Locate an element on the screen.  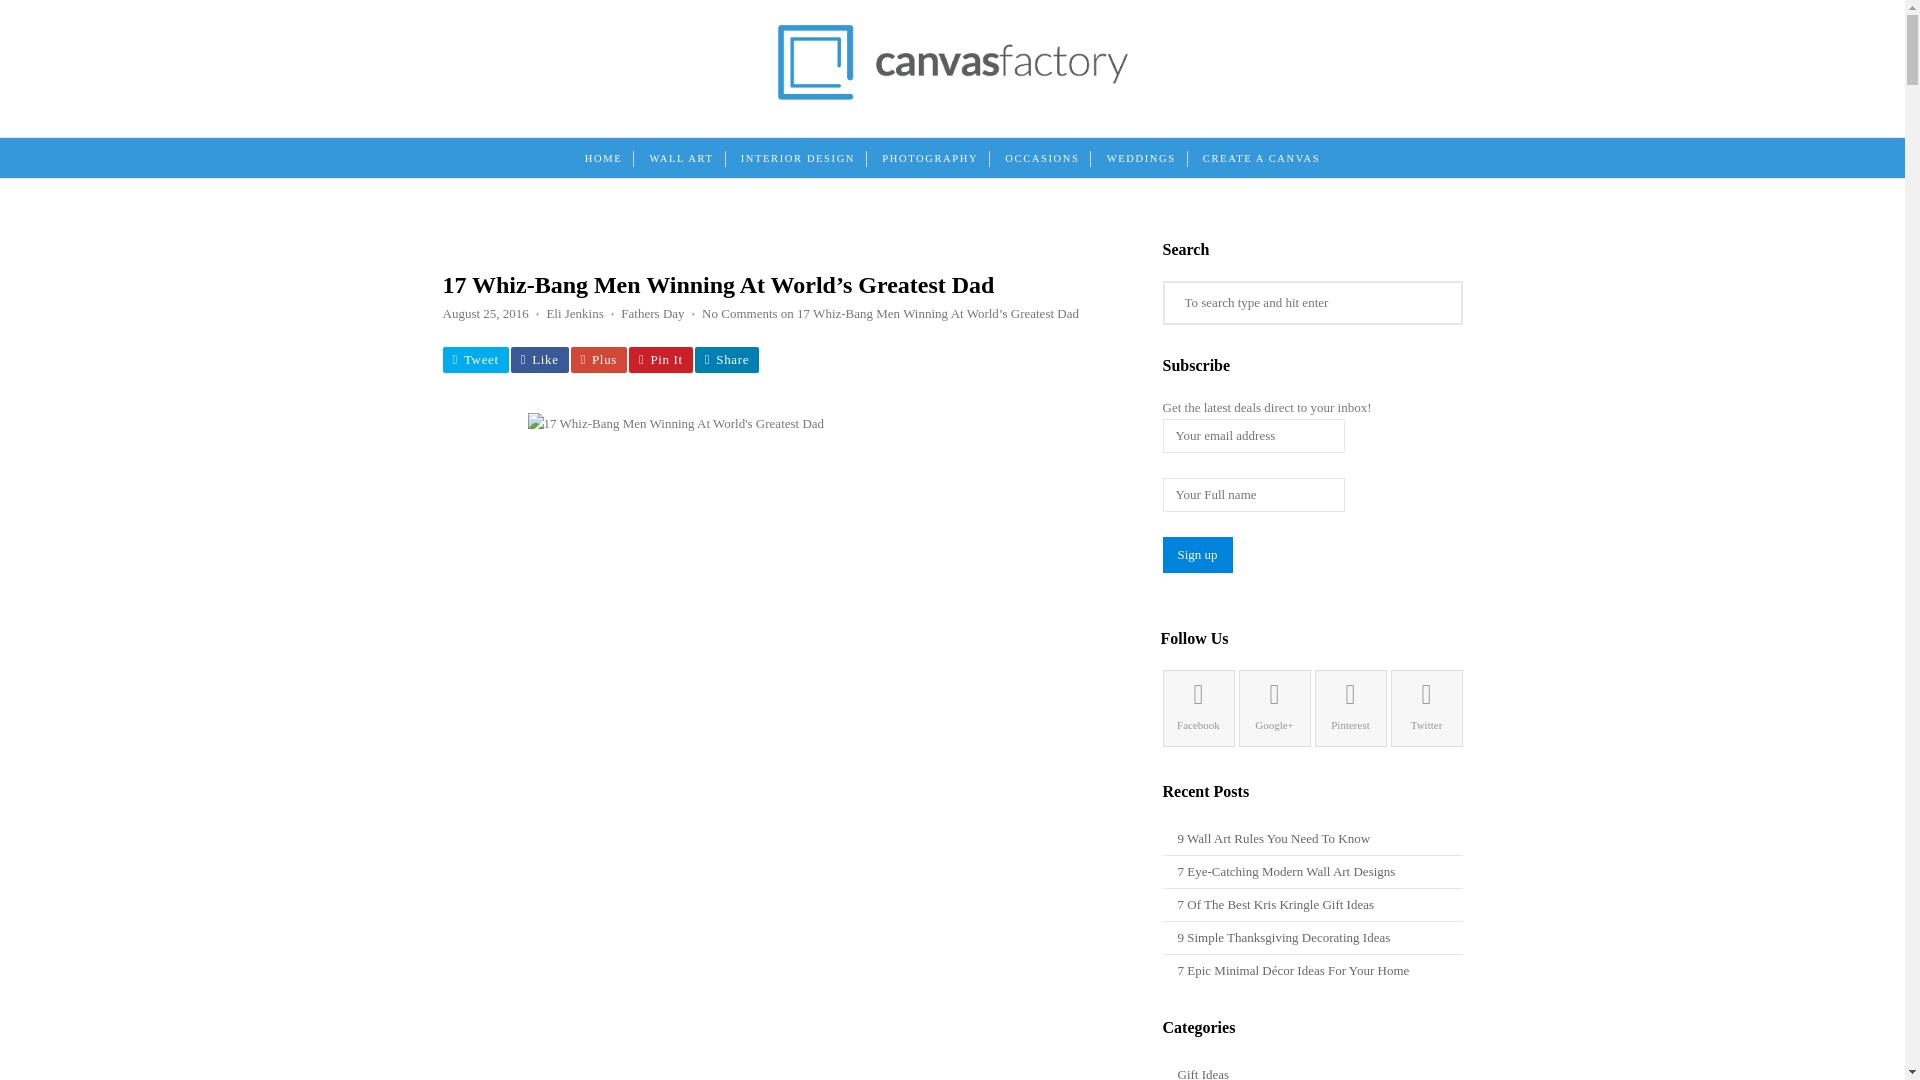
Plus is located at coordinates (598, 359).